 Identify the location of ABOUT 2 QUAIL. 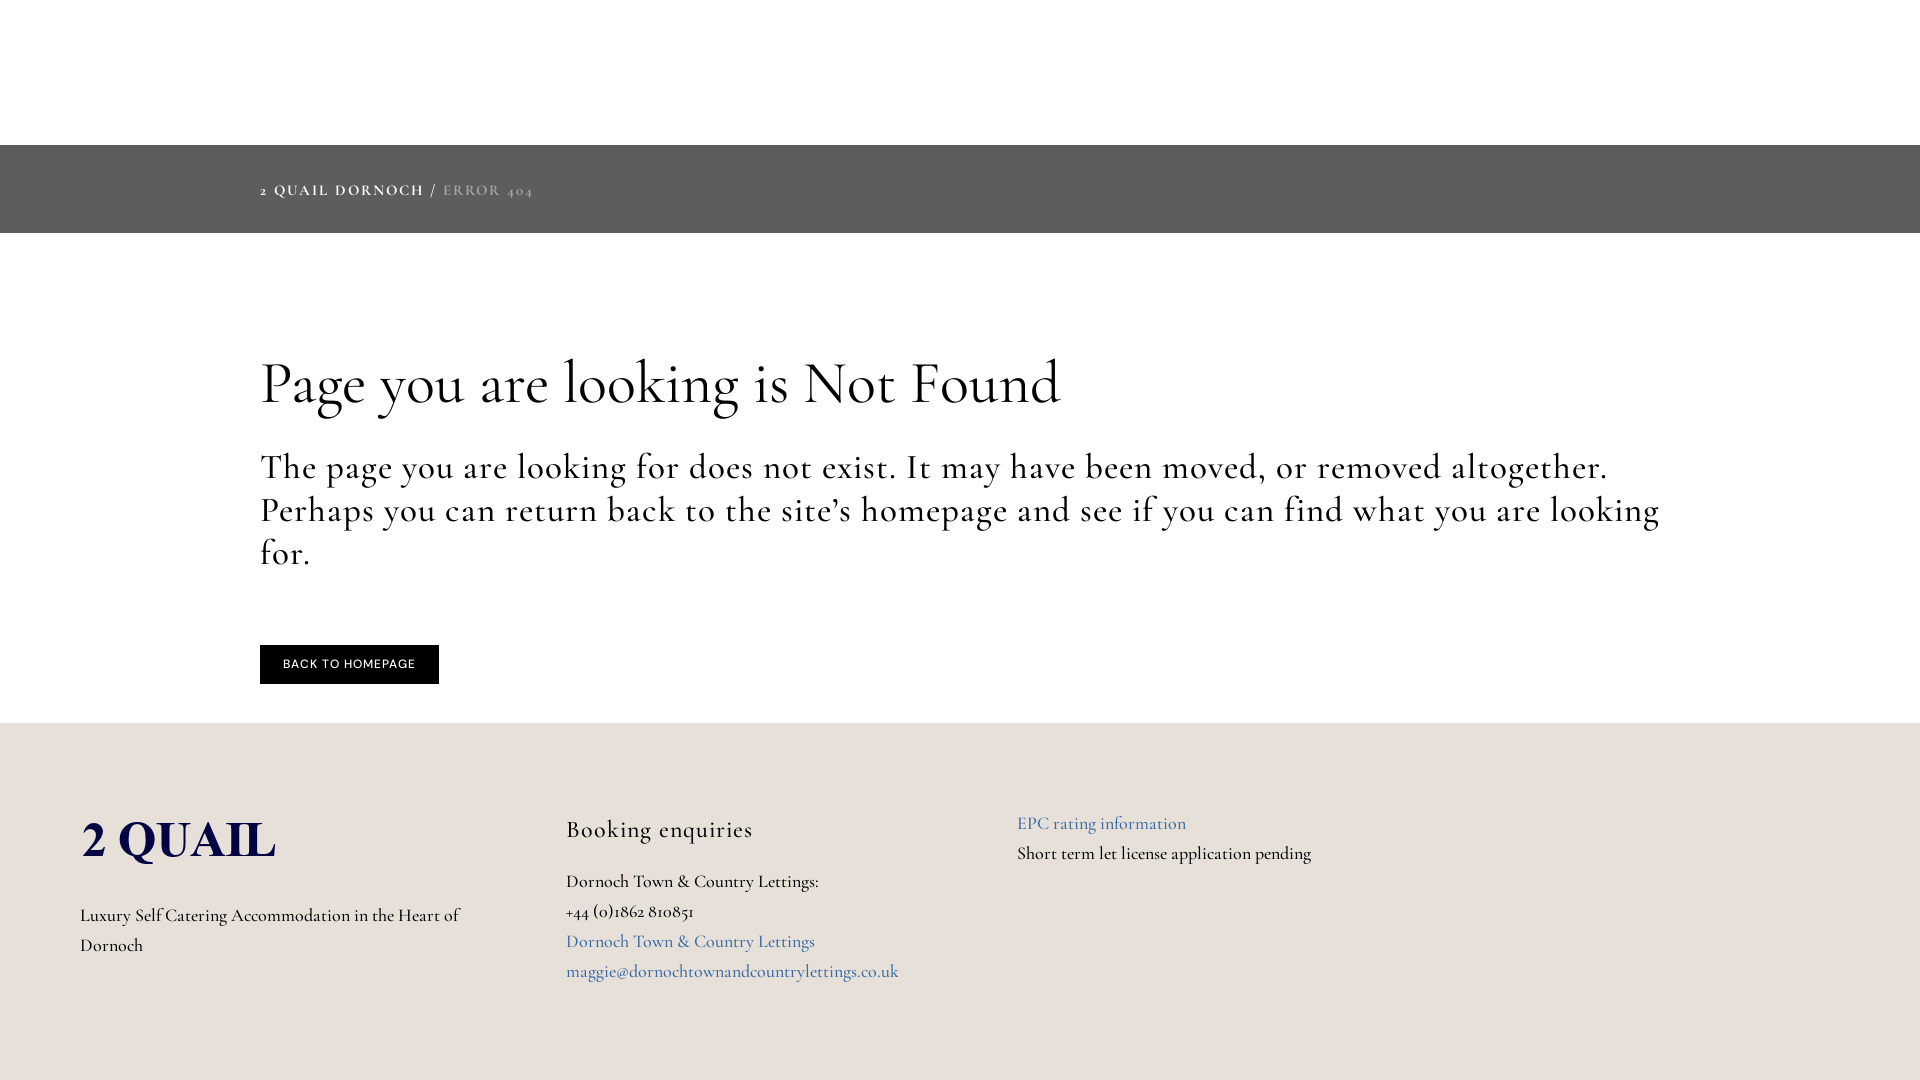
(1186, 72).